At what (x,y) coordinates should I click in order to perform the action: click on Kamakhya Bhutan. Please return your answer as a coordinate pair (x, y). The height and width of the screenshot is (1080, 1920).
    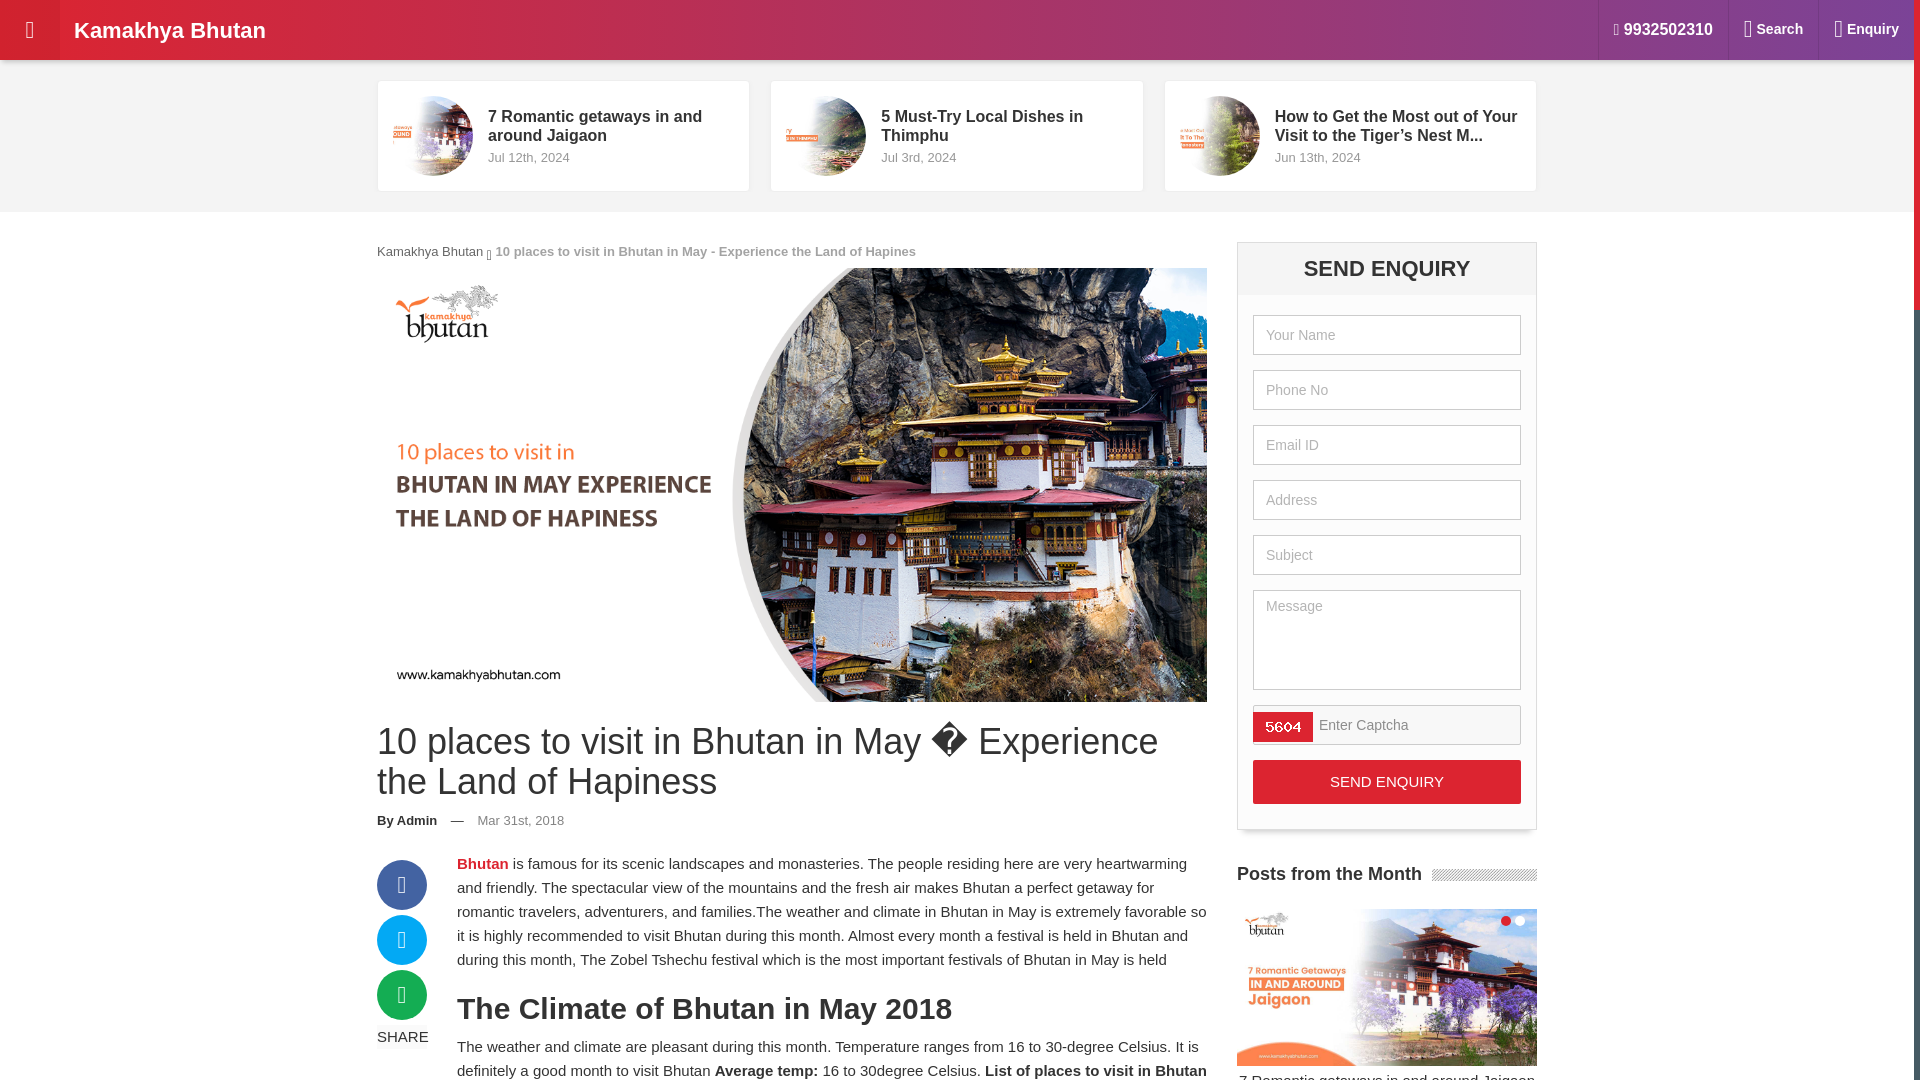
    Looking at the image, I should click on (482, 863).